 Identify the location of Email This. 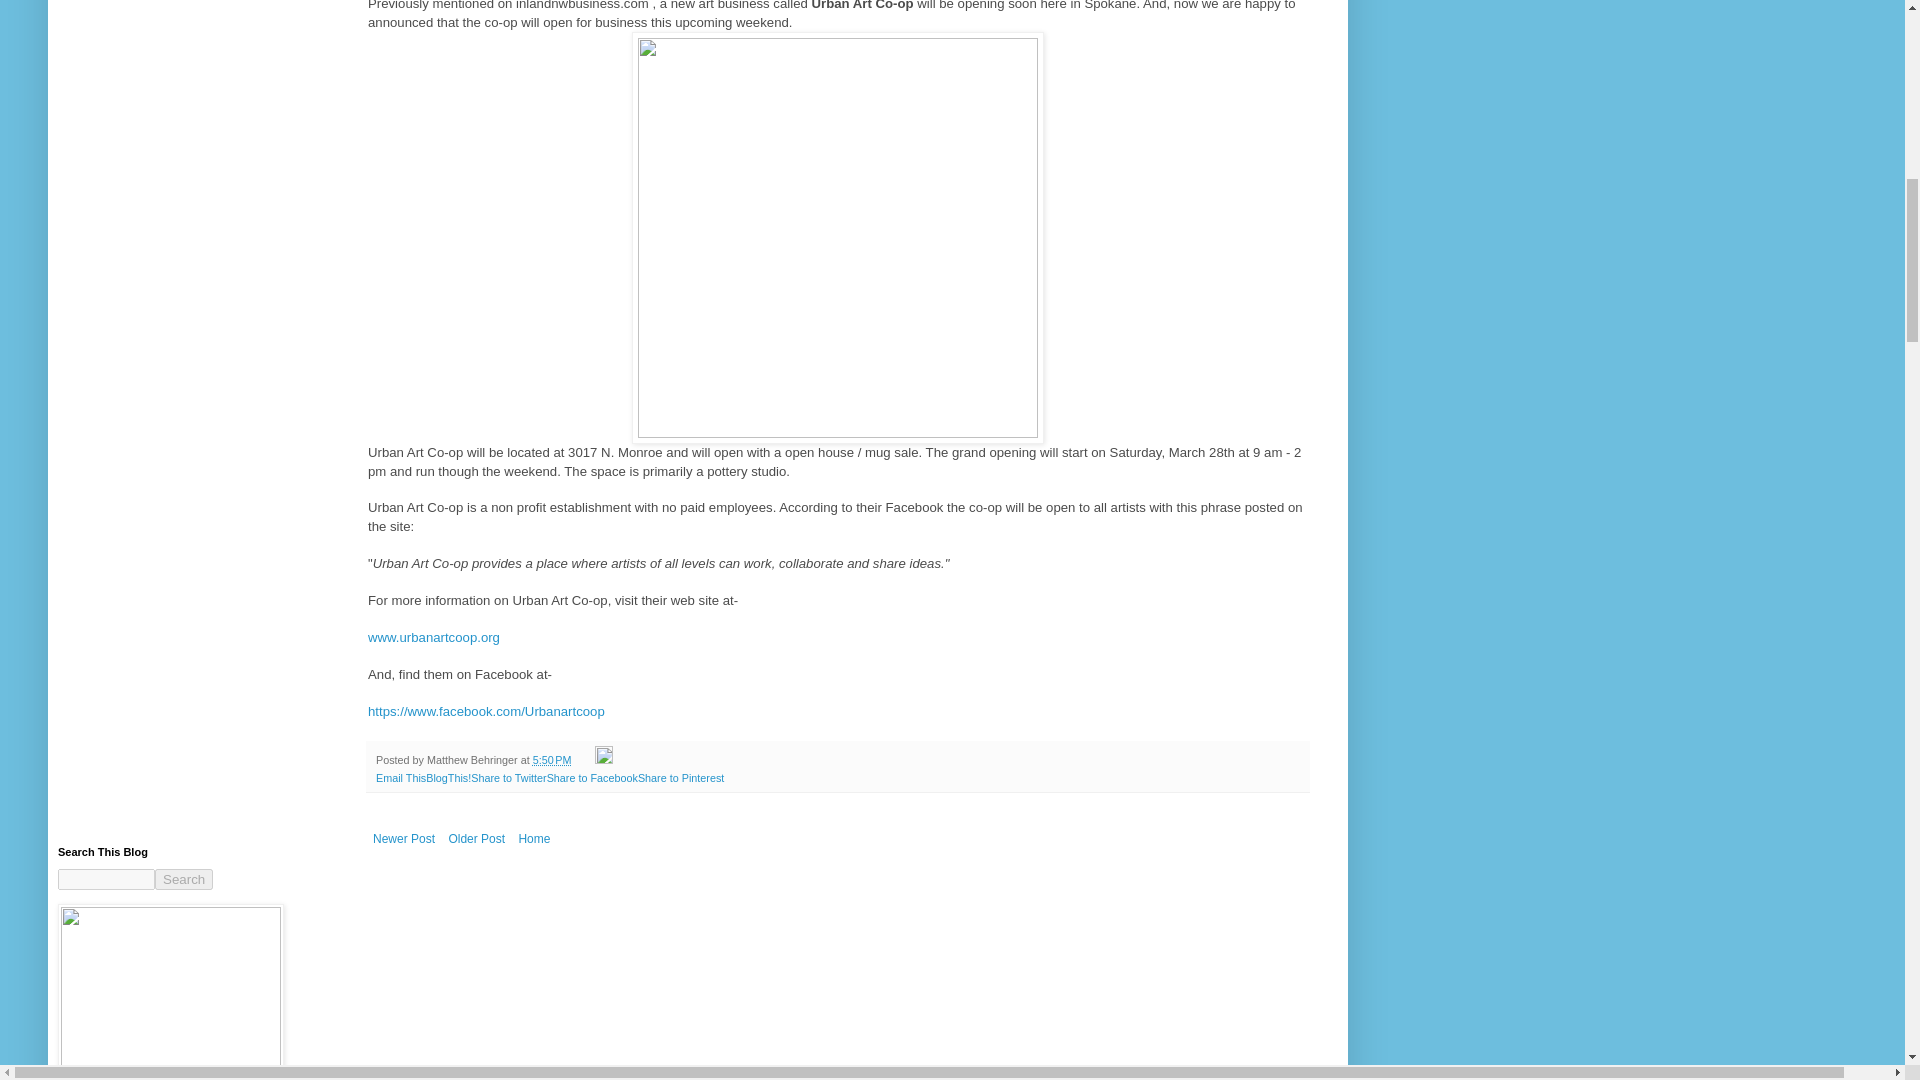
(401, 778).